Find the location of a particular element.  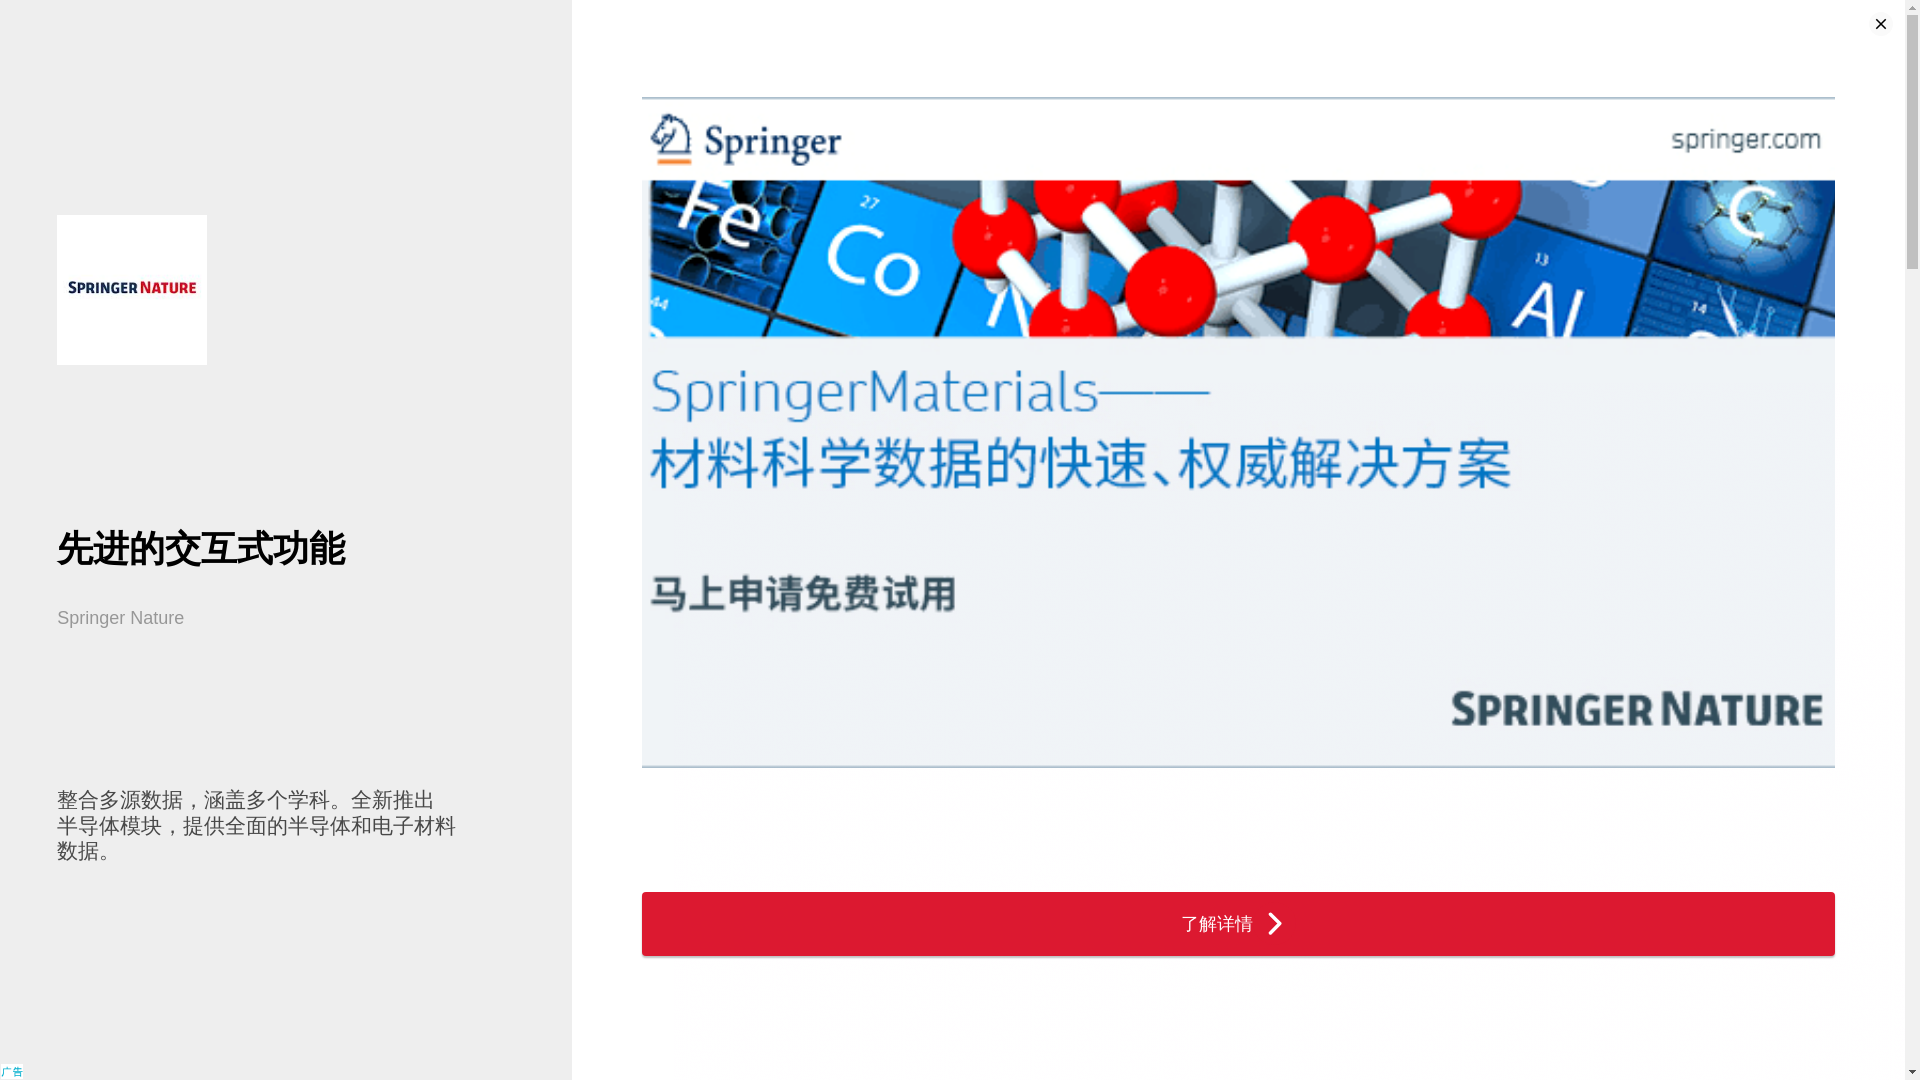

Service Tax is located at coordinates (657, 20).